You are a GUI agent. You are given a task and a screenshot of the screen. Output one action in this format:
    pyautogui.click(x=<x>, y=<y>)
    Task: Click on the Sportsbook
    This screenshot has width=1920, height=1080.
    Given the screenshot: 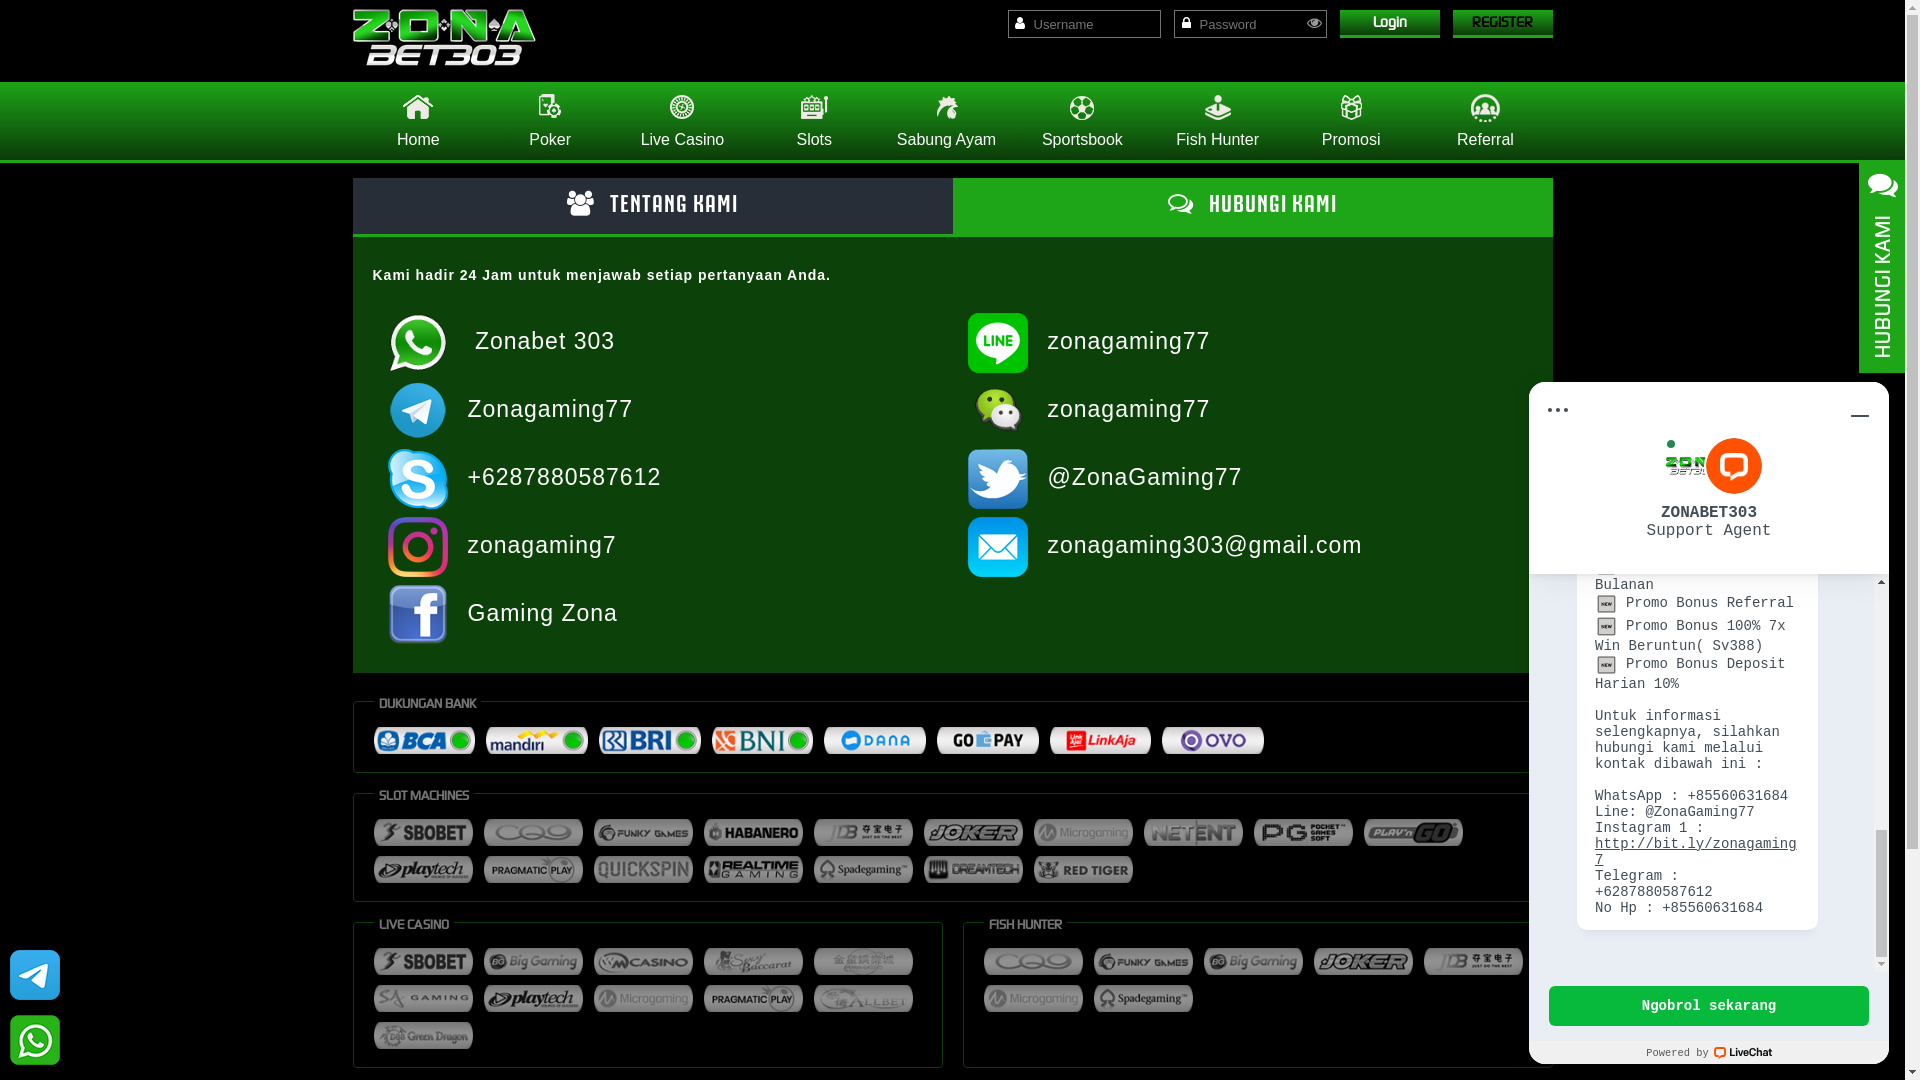 What is the action you would take?
    pyautogui.click(x=1082, y=121)
    